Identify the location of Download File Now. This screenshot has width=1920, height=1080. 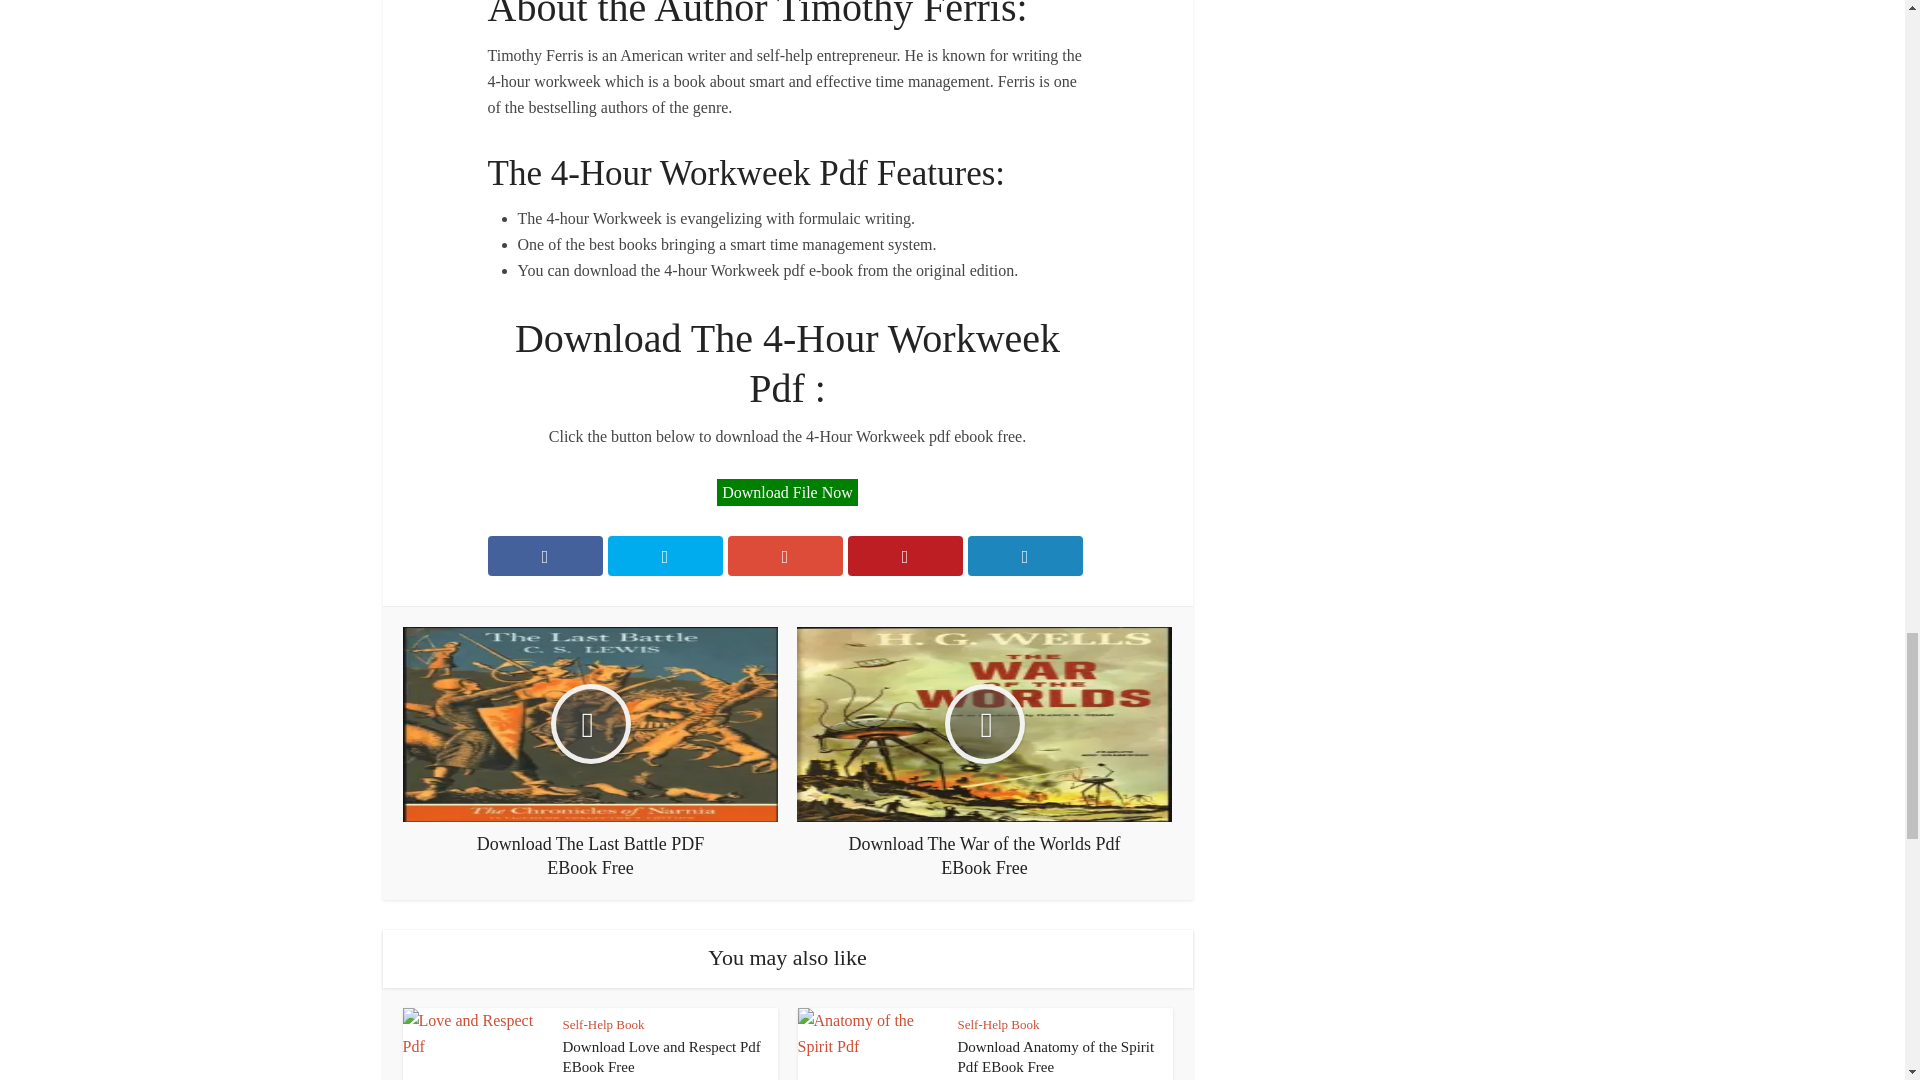
(787, 492).